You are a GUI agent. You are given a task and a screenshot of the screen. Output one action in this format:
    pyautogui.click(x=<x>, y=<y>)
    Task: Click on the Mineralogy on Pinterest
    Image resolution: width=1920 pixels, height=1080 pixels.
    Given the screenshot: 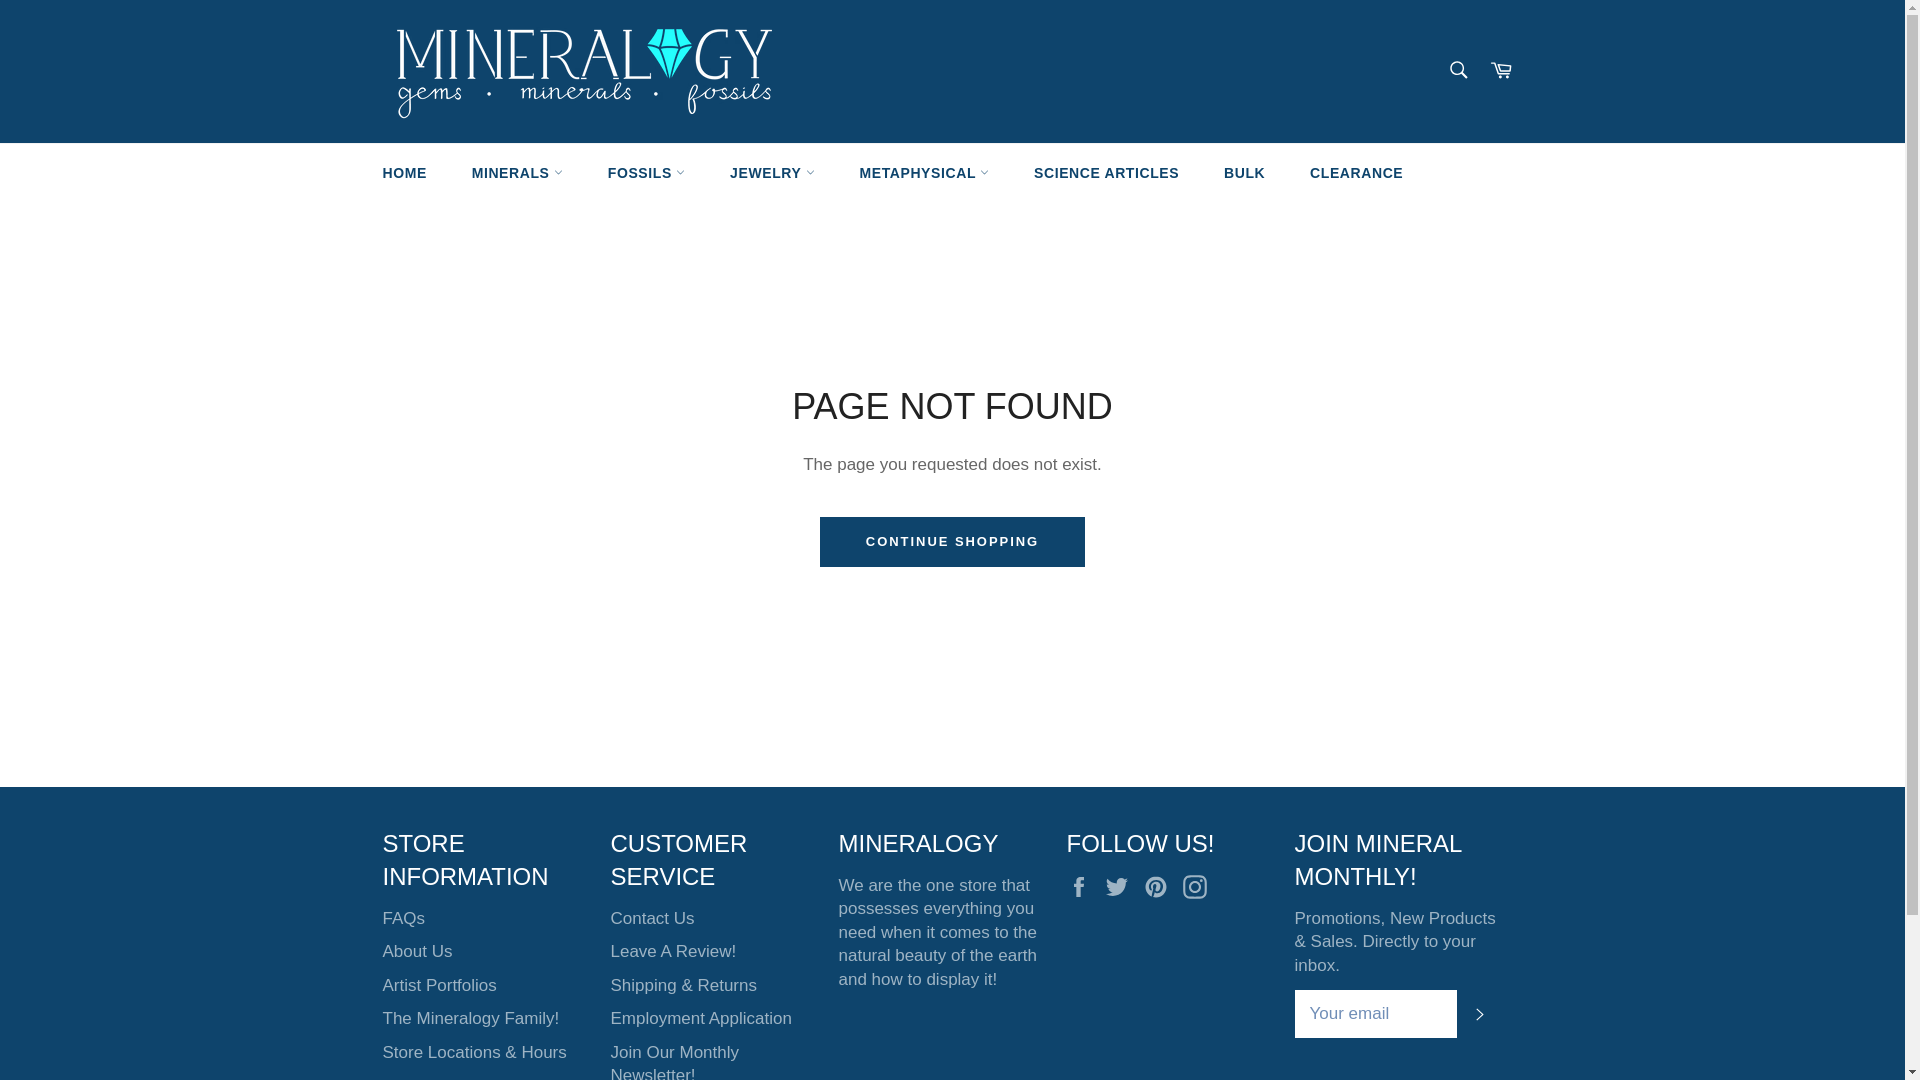 What is the action you would take?
    pyautogui.click(x=1161, y=886)
    